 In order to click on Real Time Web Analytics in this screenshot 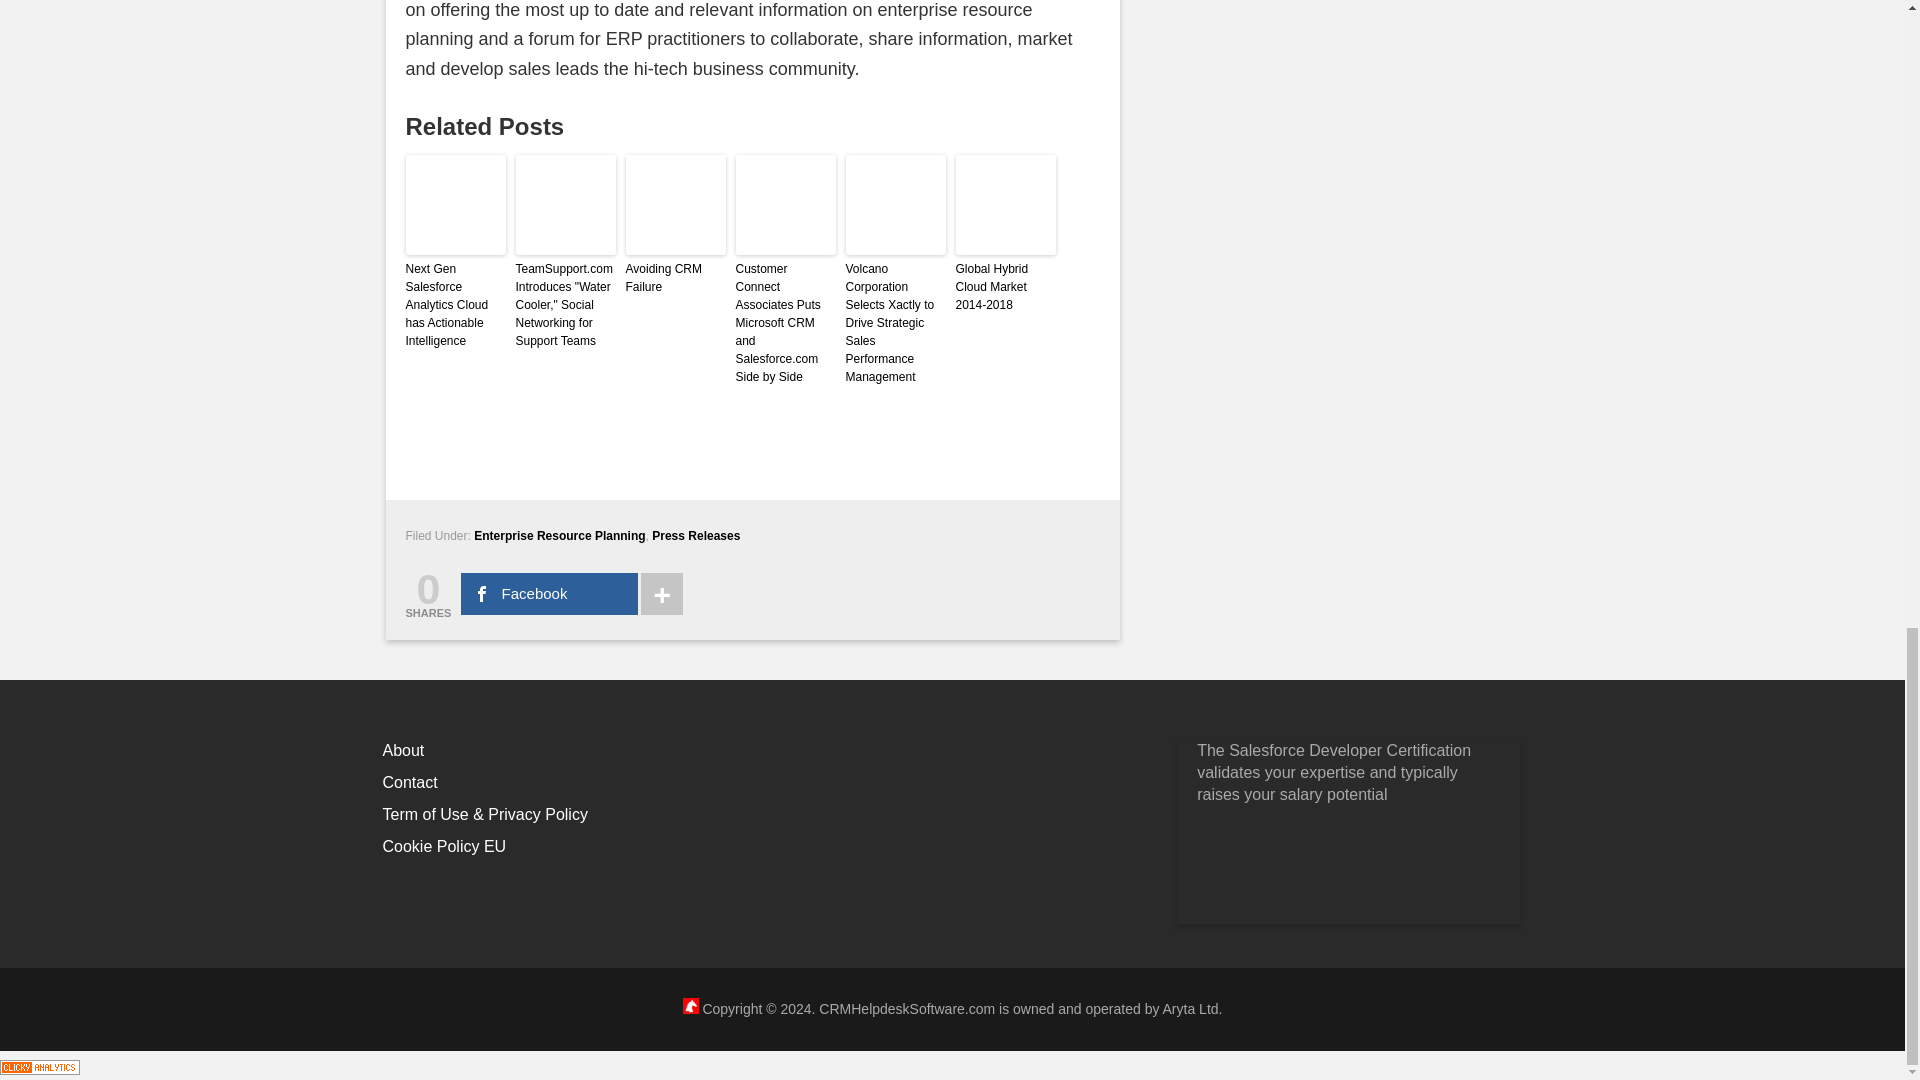, I will do `click(40, 1064)`.